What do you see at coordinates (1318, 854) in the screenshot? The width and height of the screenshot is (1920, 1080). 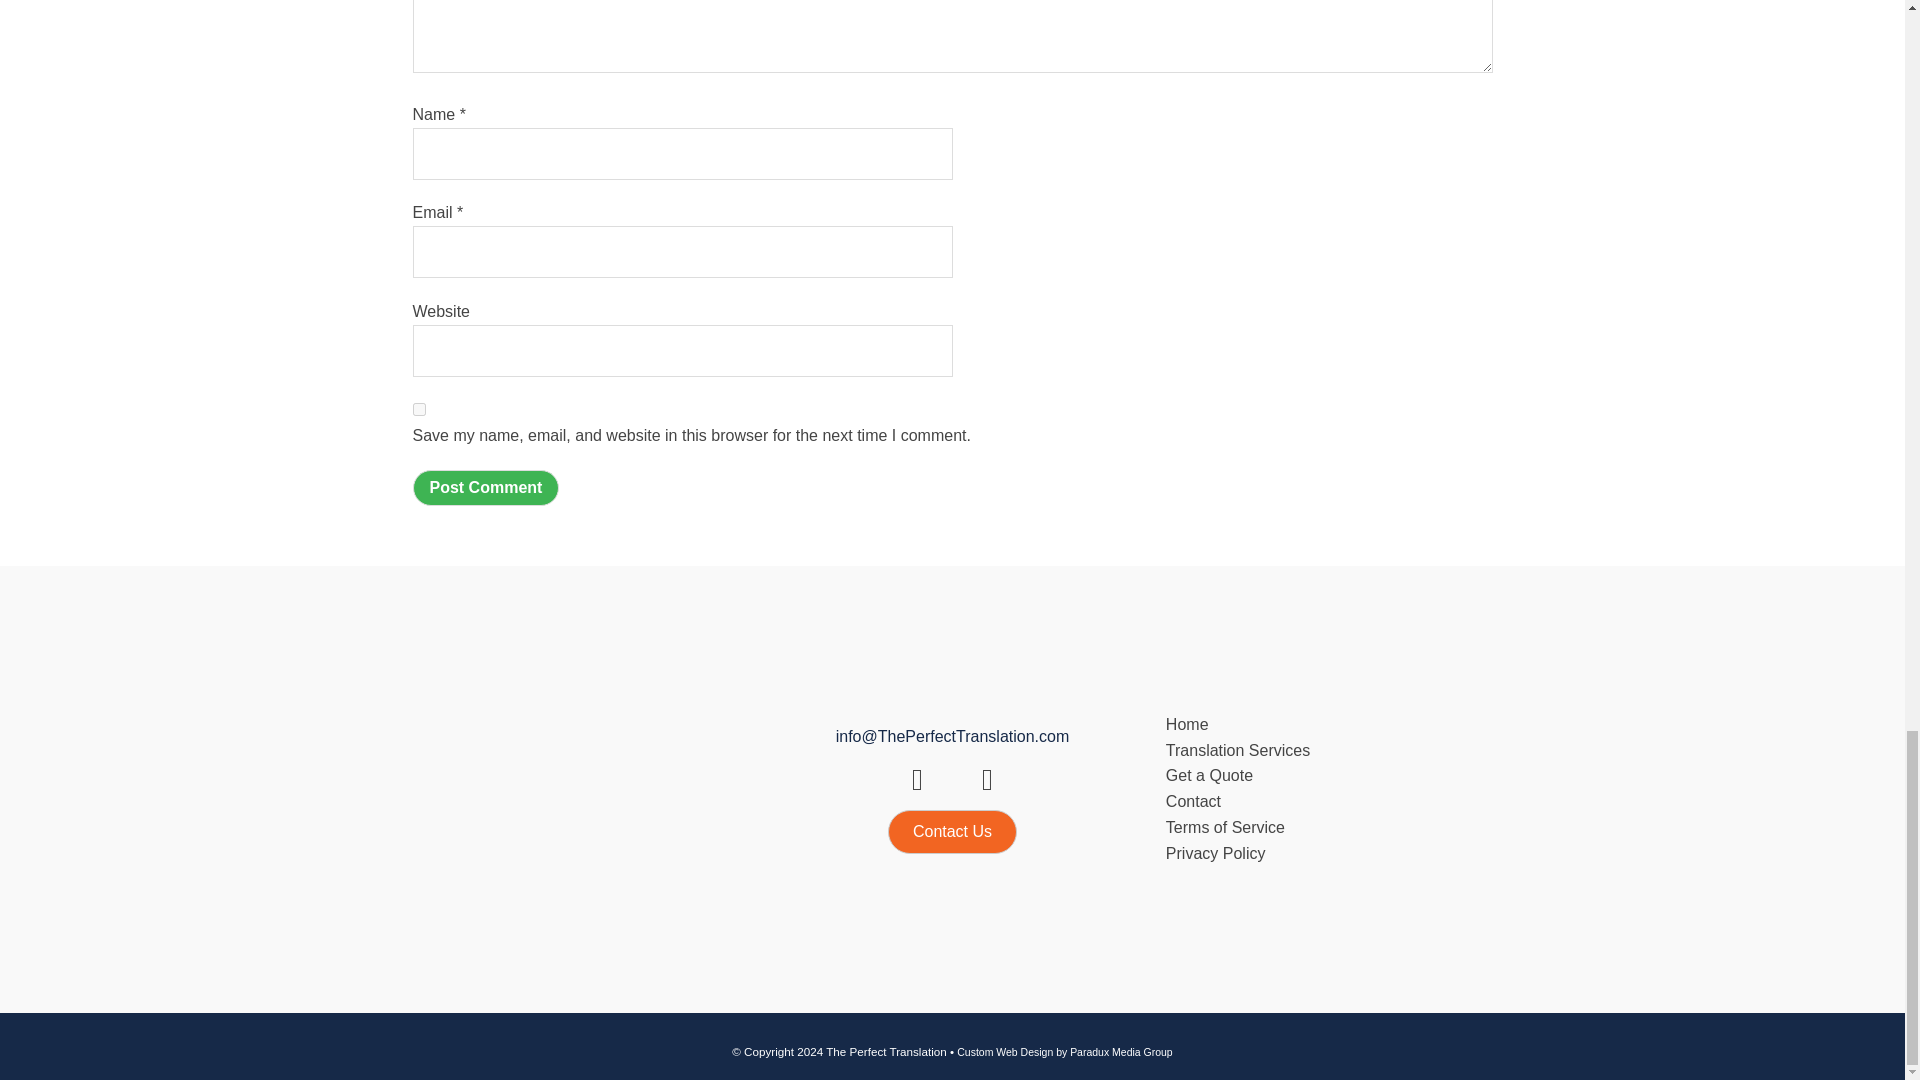 I see `Privacy Policy` at bounding box center [1318, 854].